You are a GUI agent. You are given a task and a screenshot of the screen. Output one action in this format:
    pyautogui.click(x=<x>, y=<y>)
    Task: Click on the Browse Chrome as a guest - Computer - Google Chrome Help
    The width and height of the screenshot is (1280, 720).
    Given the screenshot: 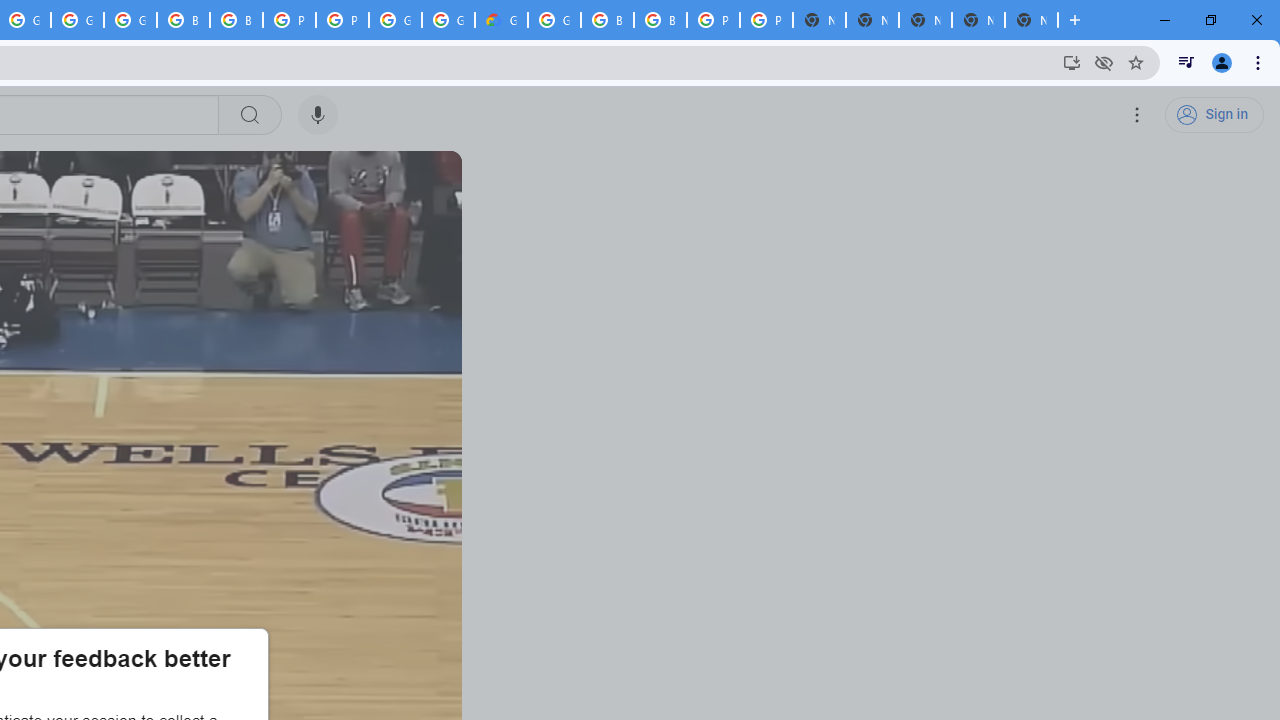 What is the action you would take?
    pyautogui.click(x=183, y=20)
    